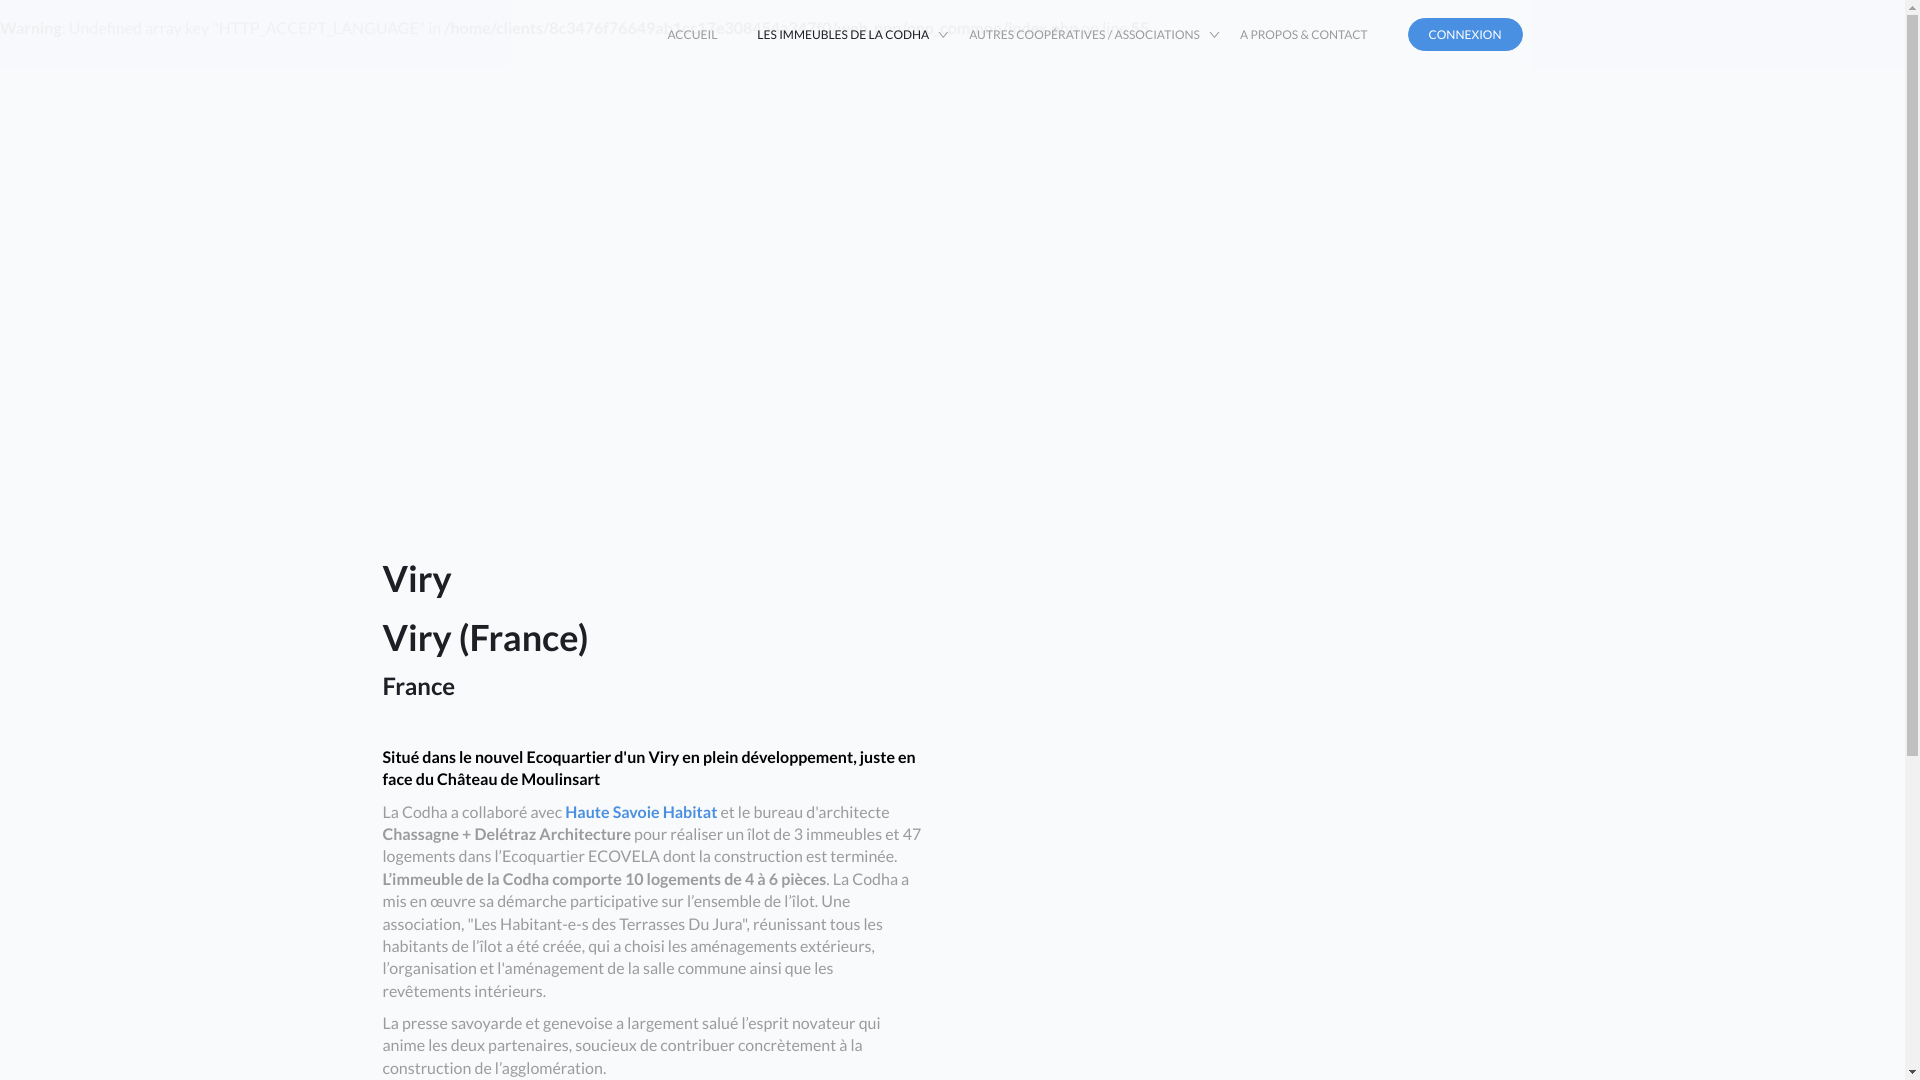 The image size is (1920, 1080). I want to click on ACCUEIL, so click(692, 35).